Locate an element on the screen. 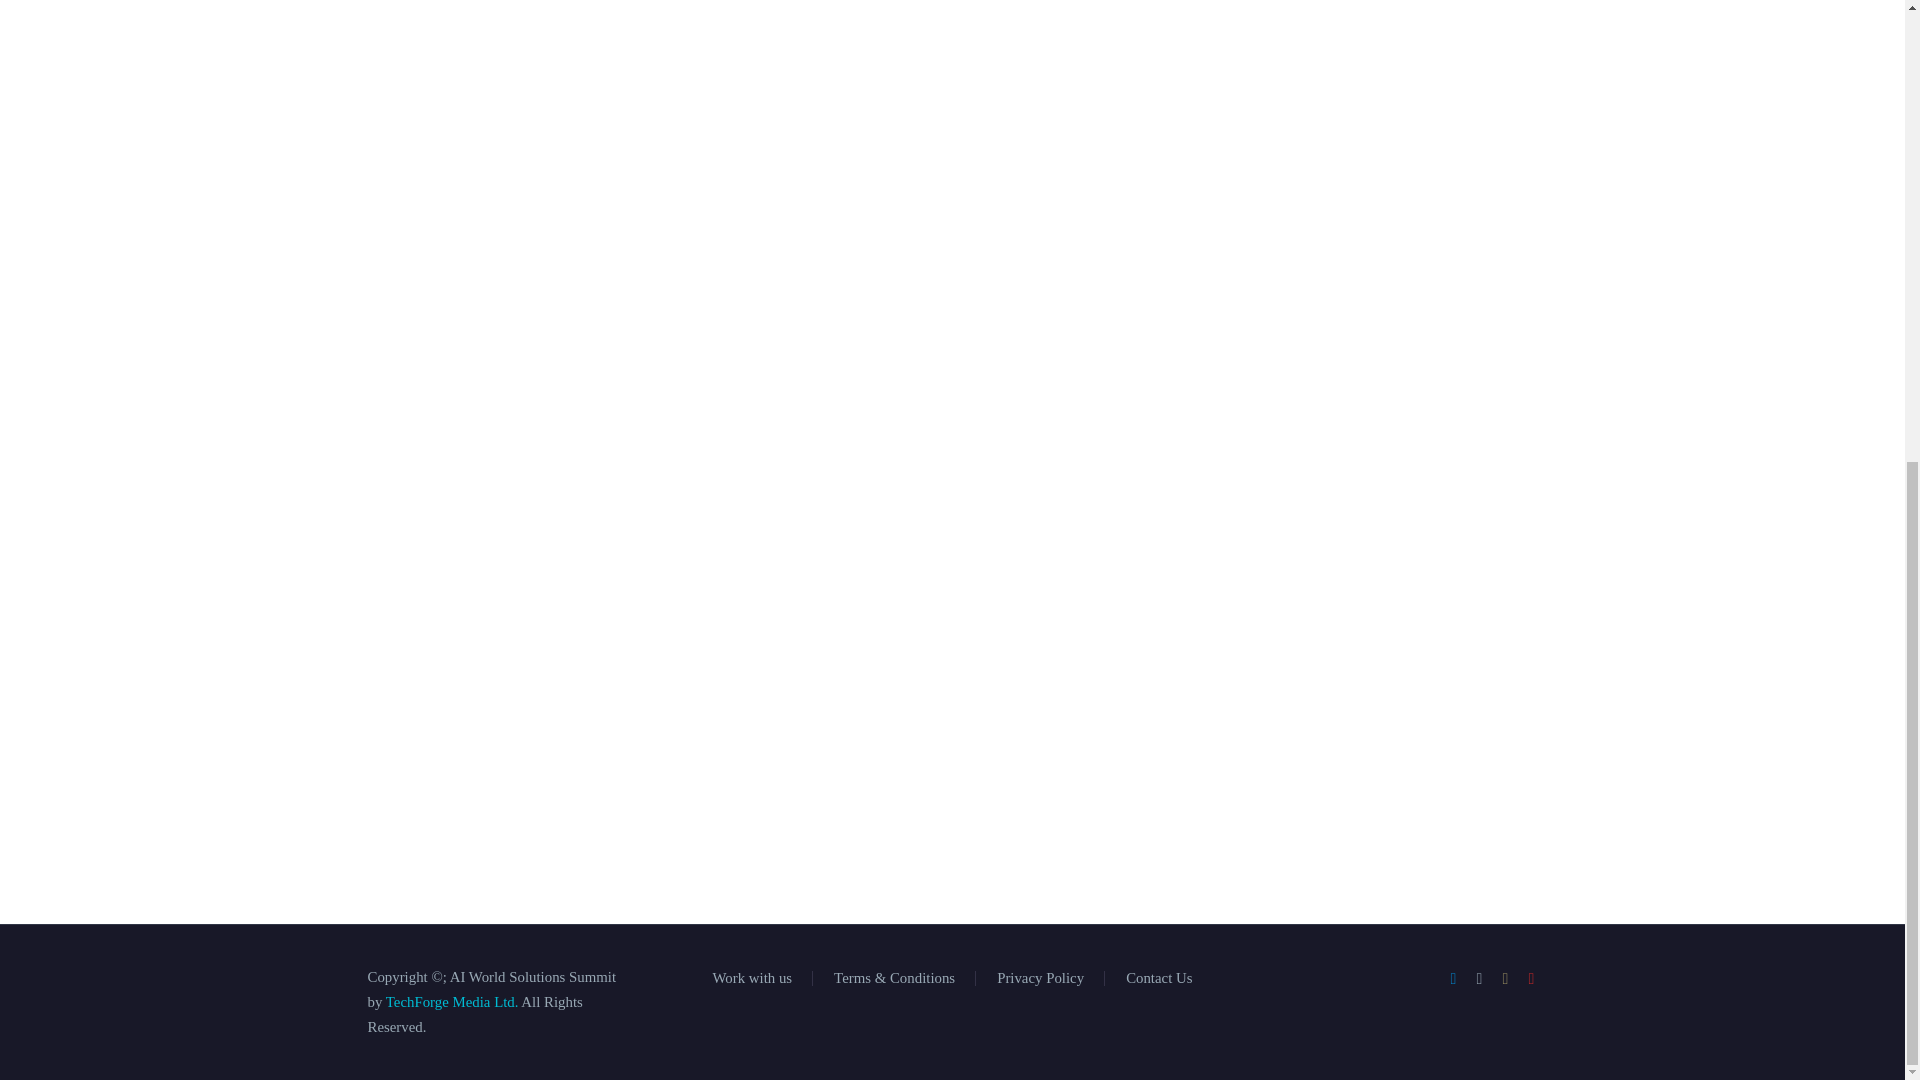  Contact Us is located at coordinates (1158, 978).